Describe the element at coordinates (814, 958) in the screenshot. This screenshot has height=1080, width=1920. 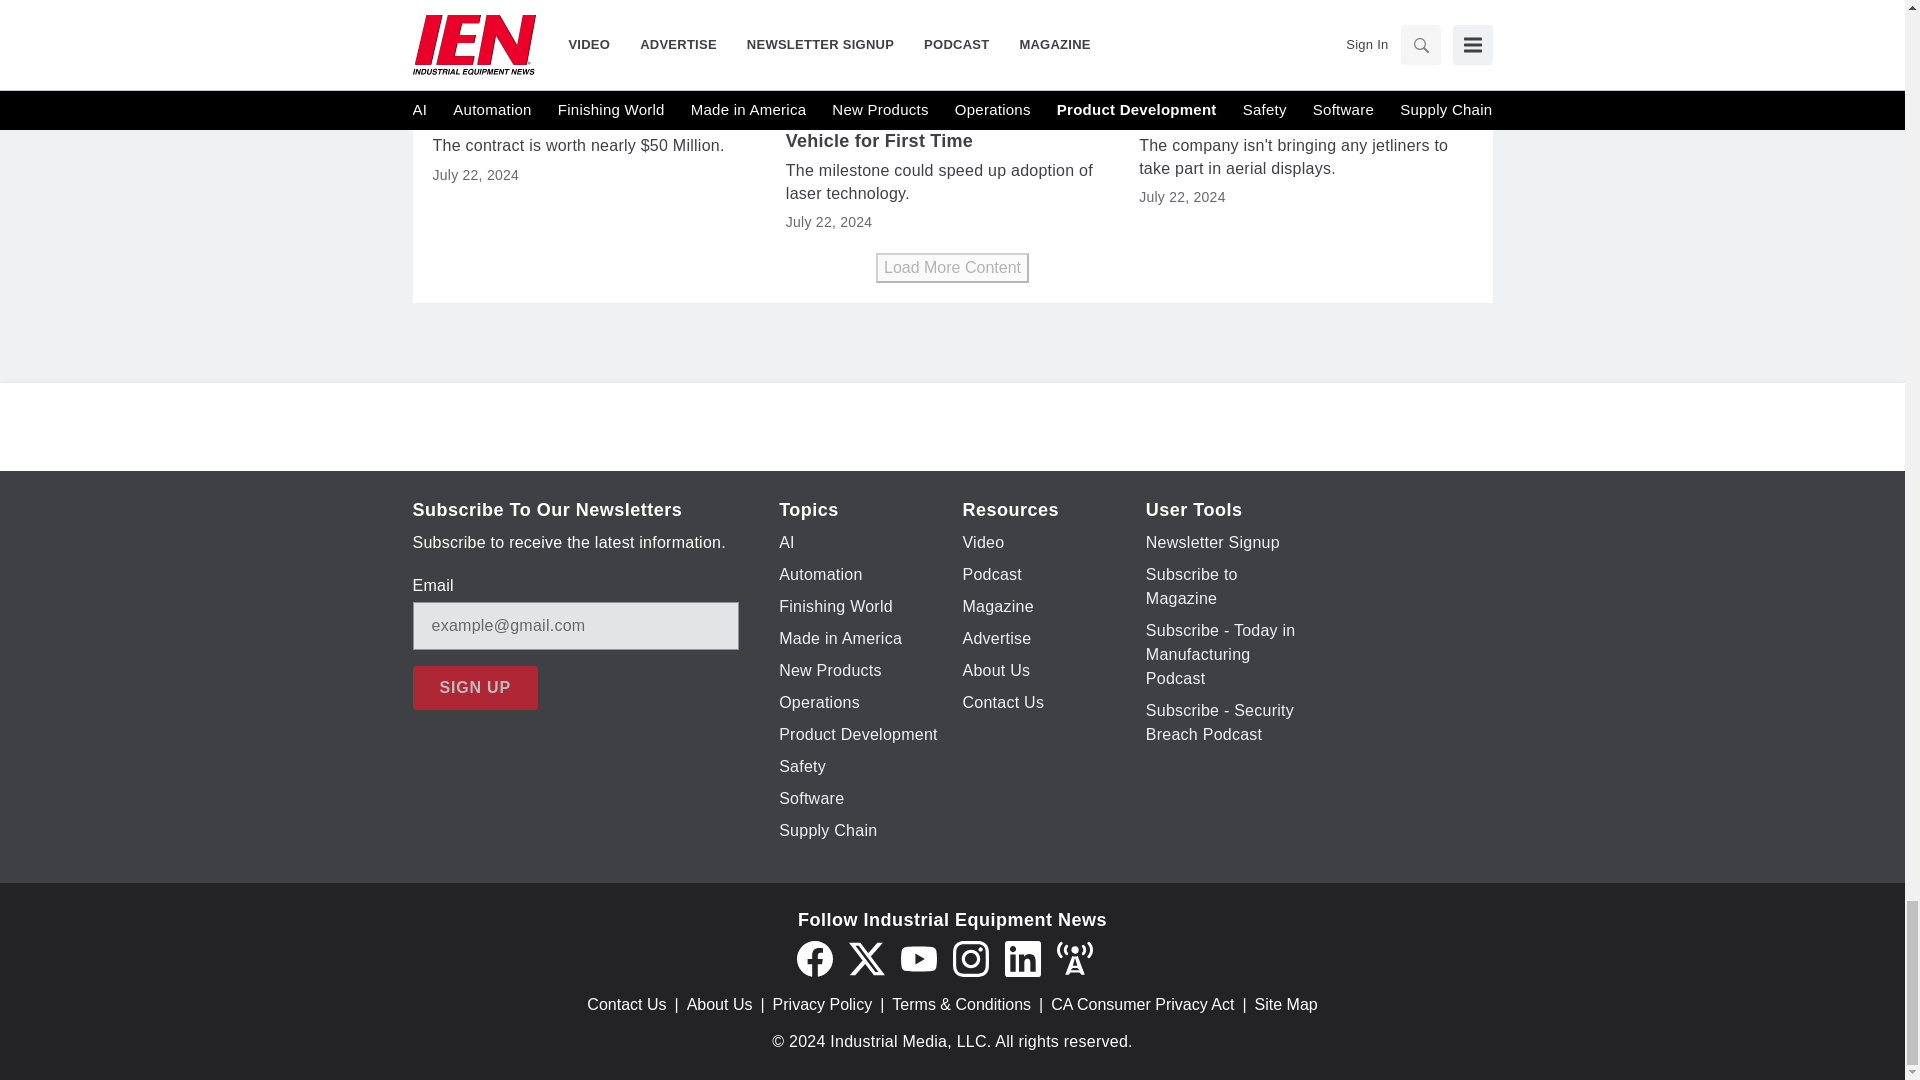
I see `Facebook icon` at that location.